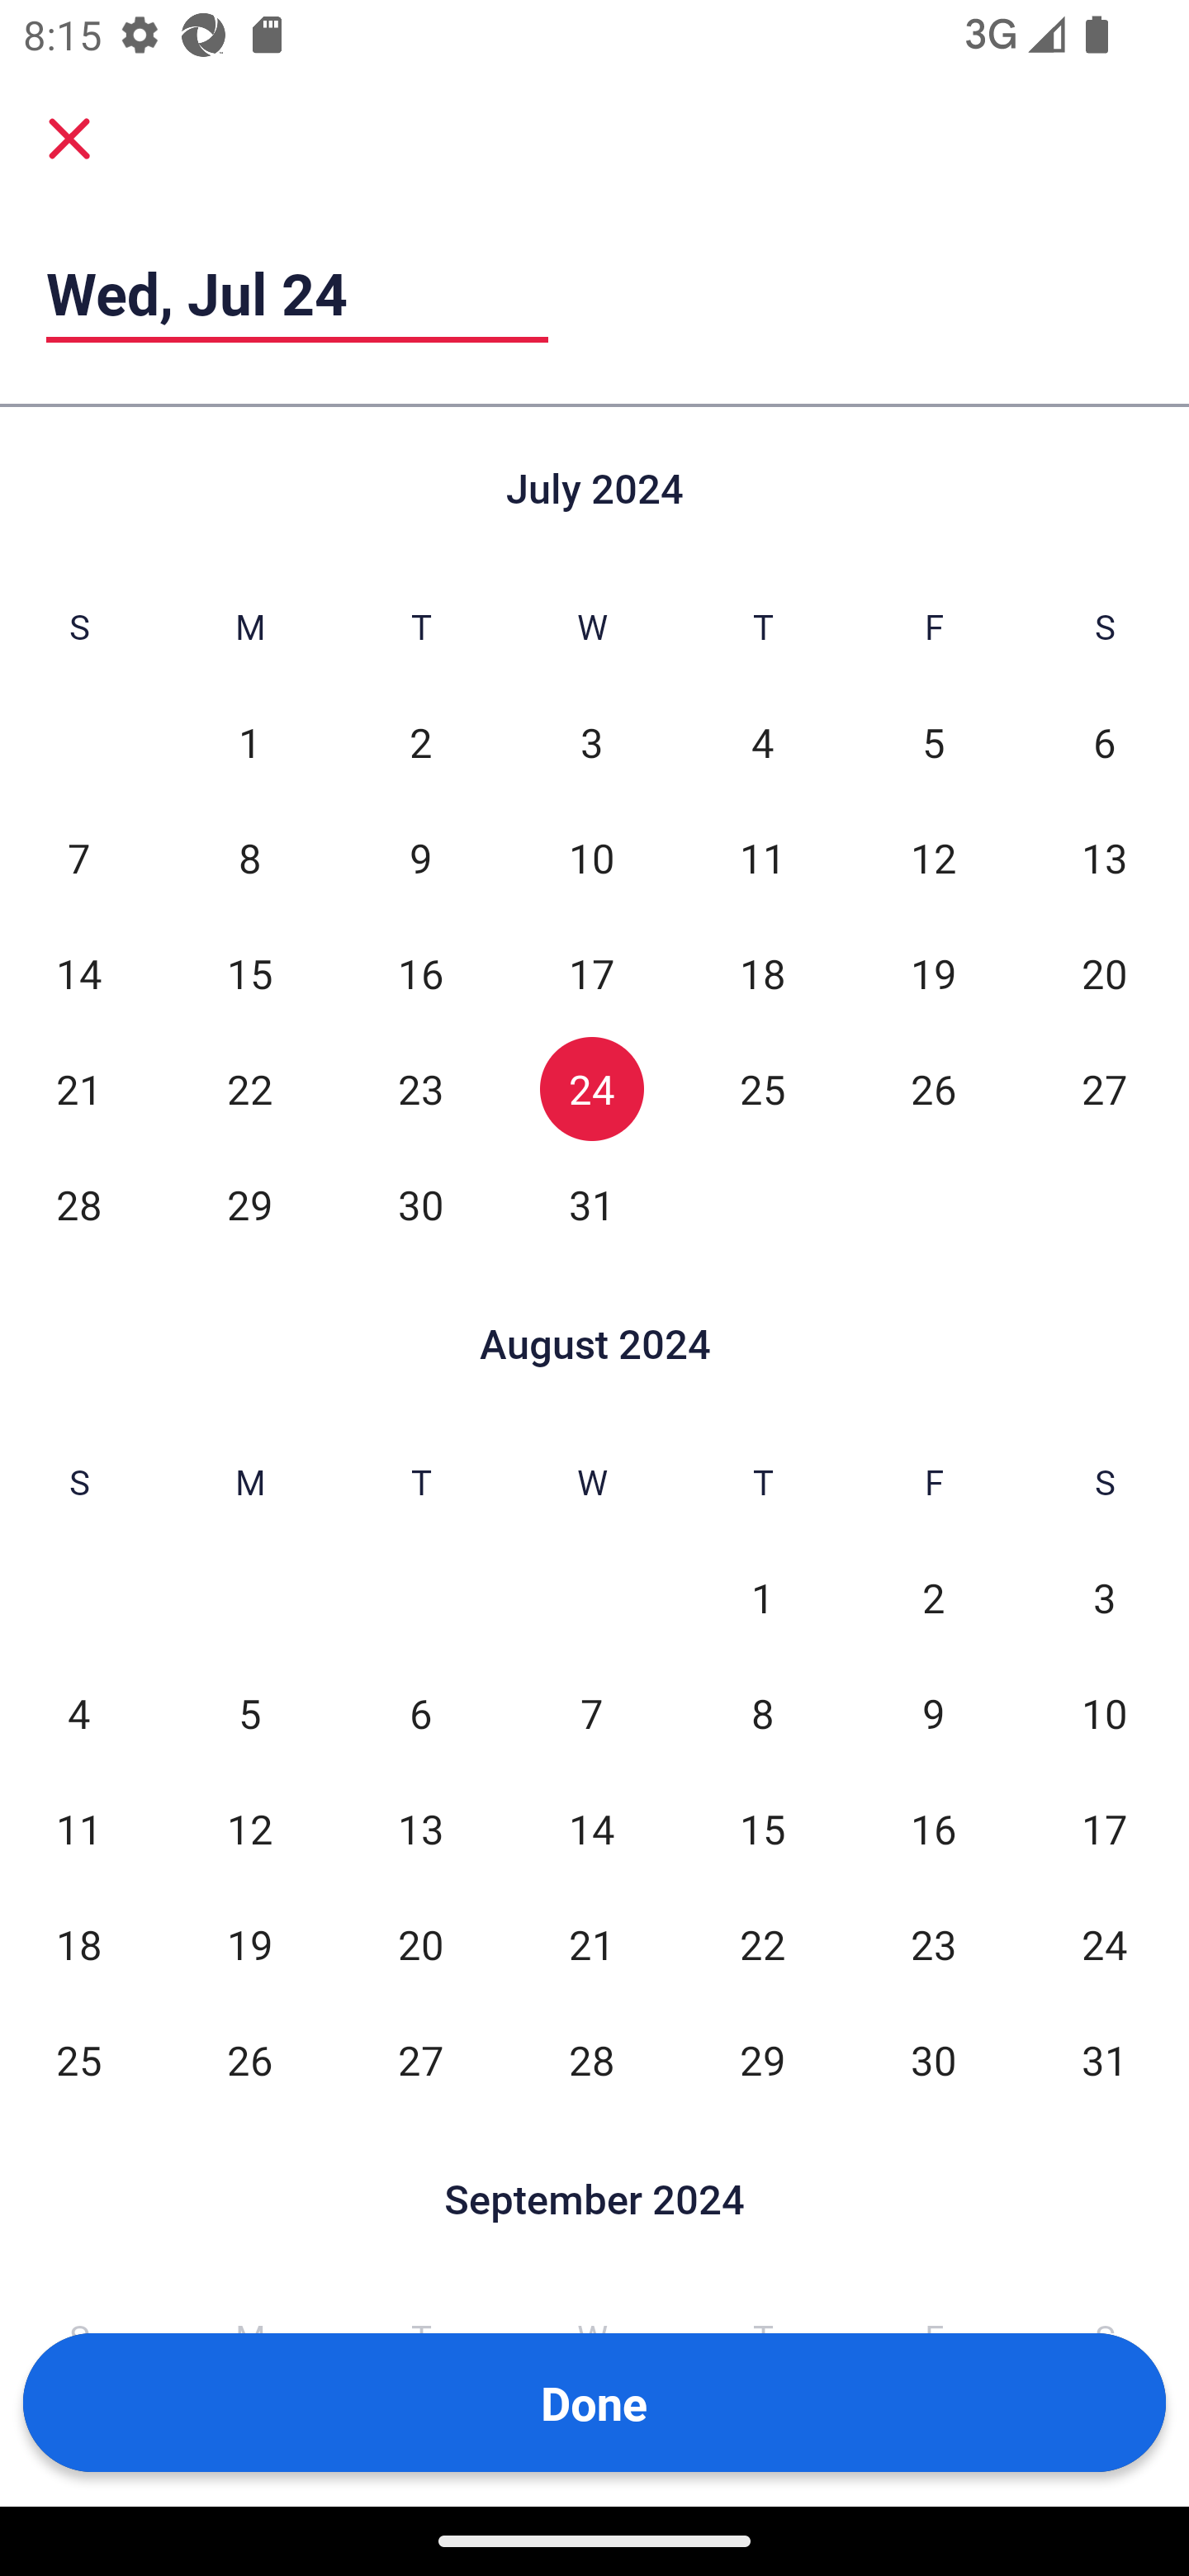 The height and width of the screenshot is (2576, 1189). Describe the element at coordinates (762, 857) in the screenshot. I see `11 Thu, Jul 11, Not Selected` at that location.